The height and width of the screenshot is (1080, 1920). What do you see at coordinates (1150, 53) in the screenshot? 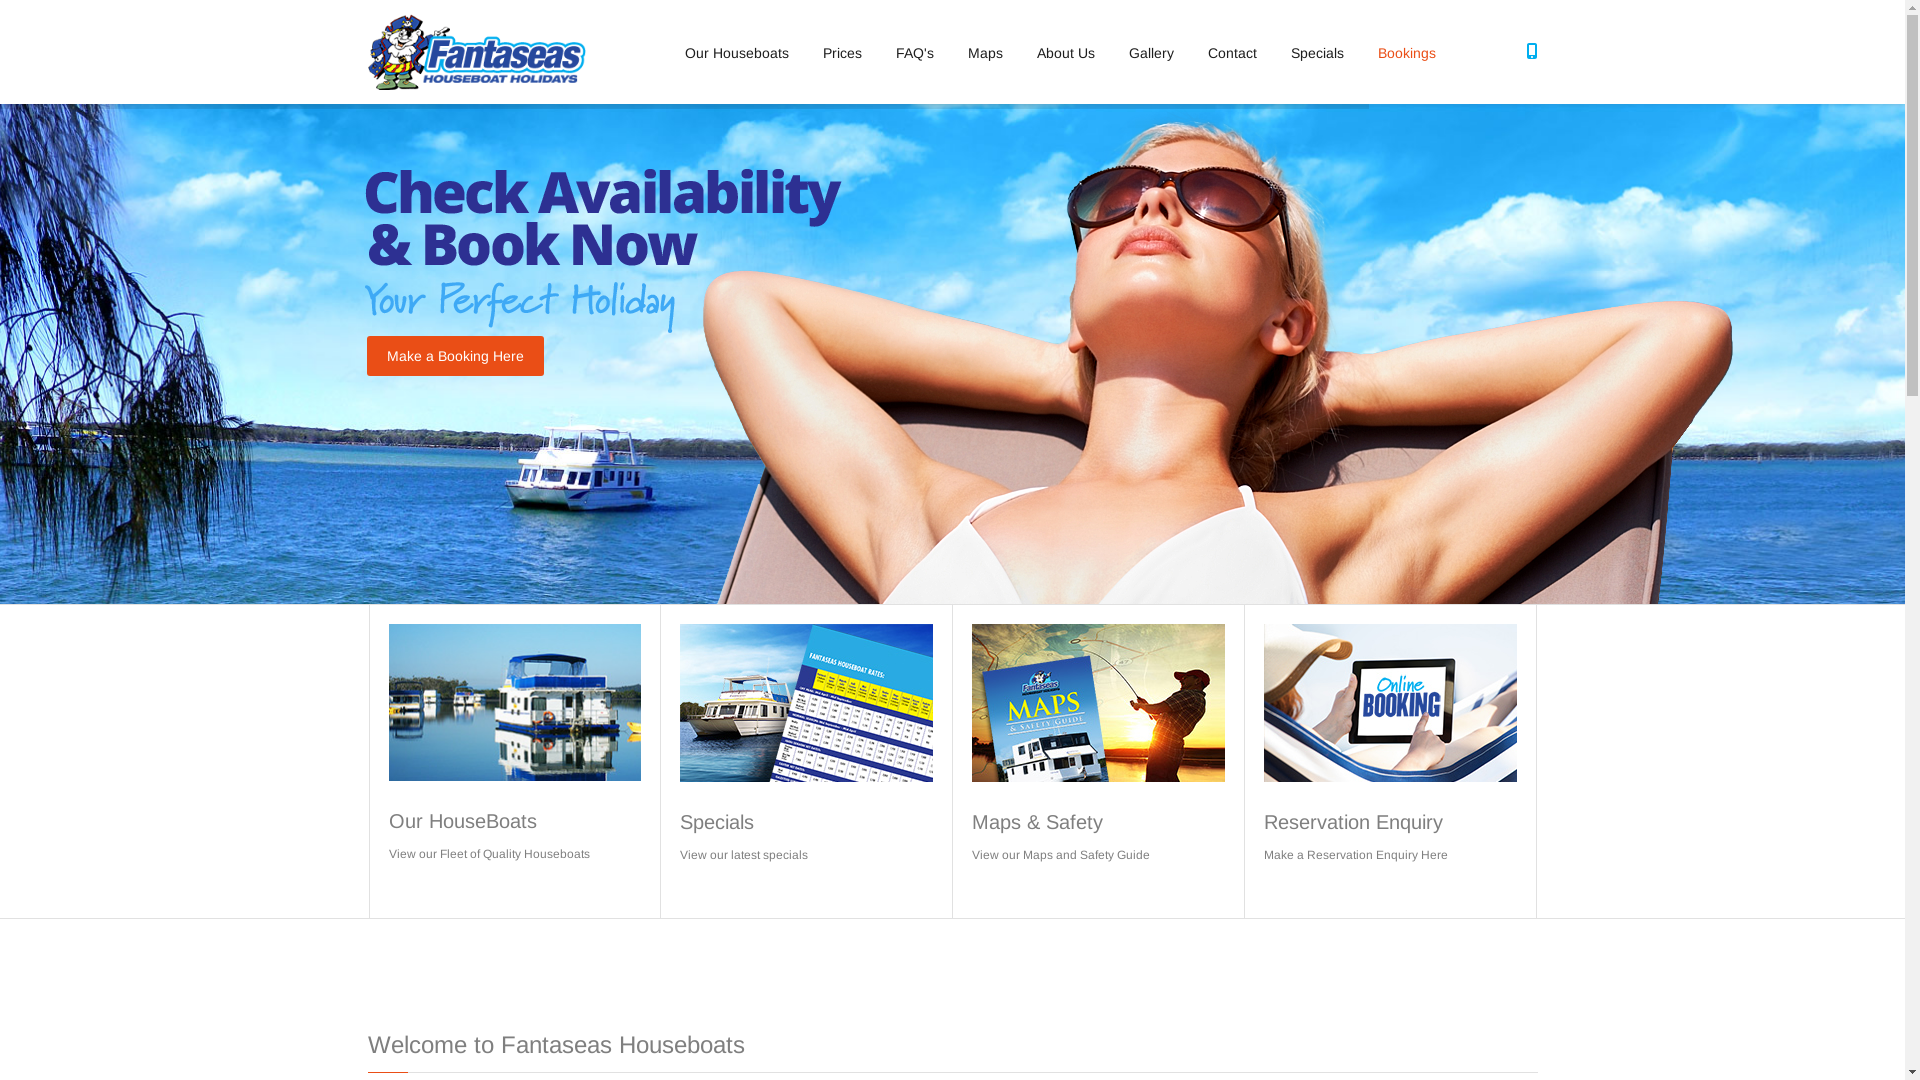
I see `Gallery` at bounding box center [1150, 53].